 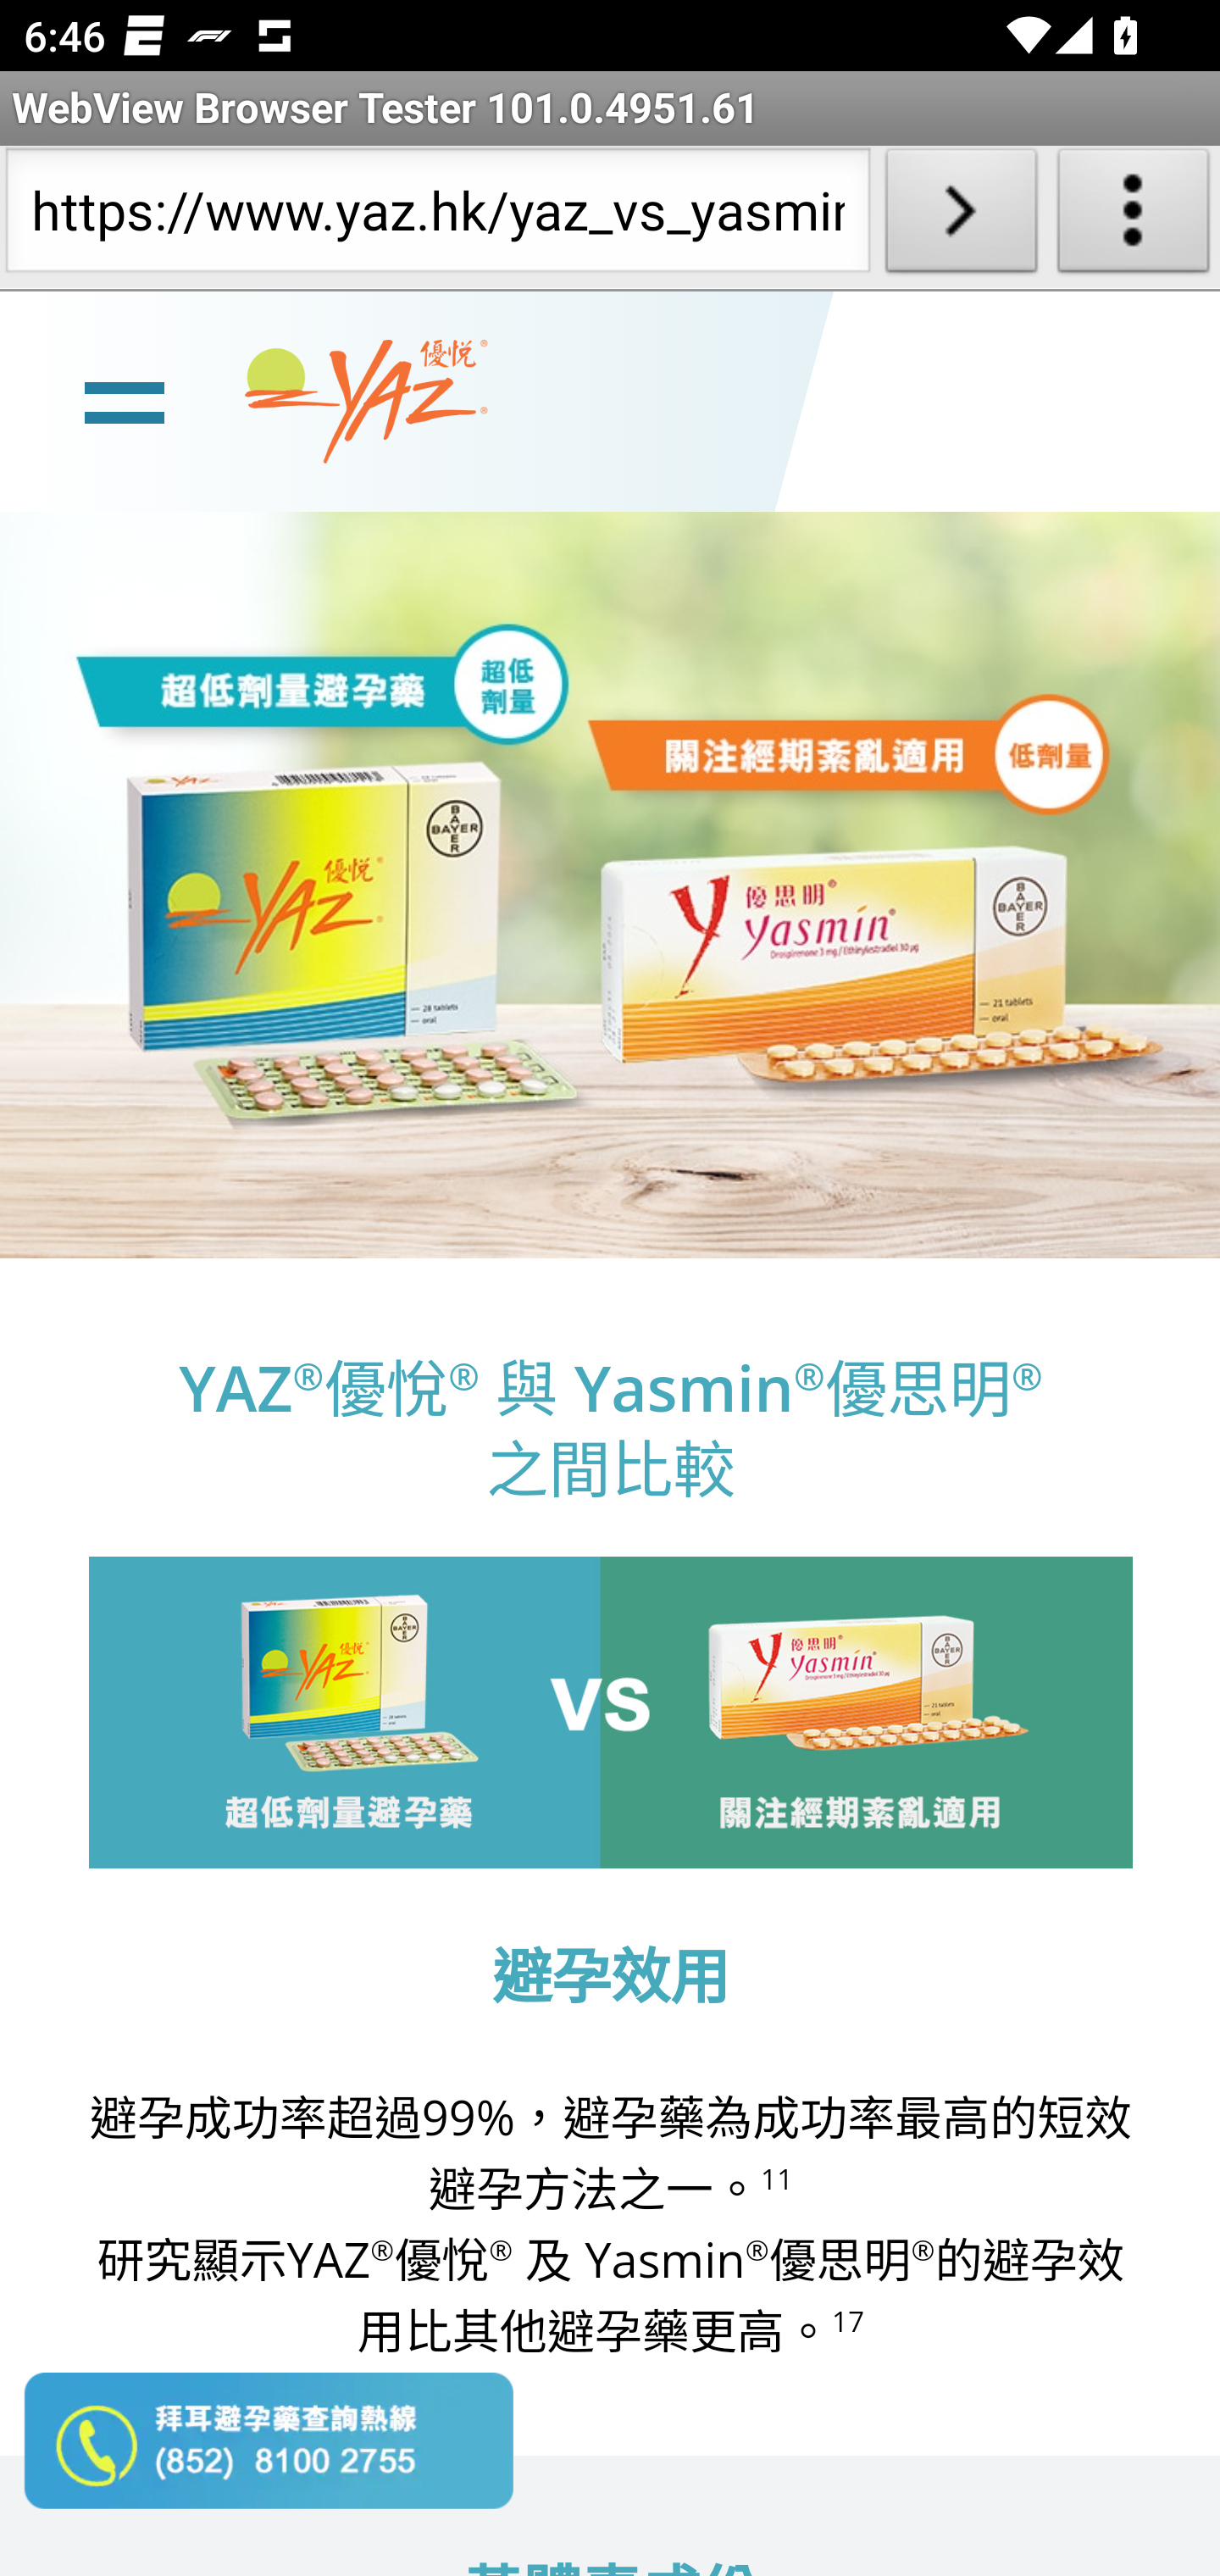 I want to click on About WebView, so click(x=1134, y=217).